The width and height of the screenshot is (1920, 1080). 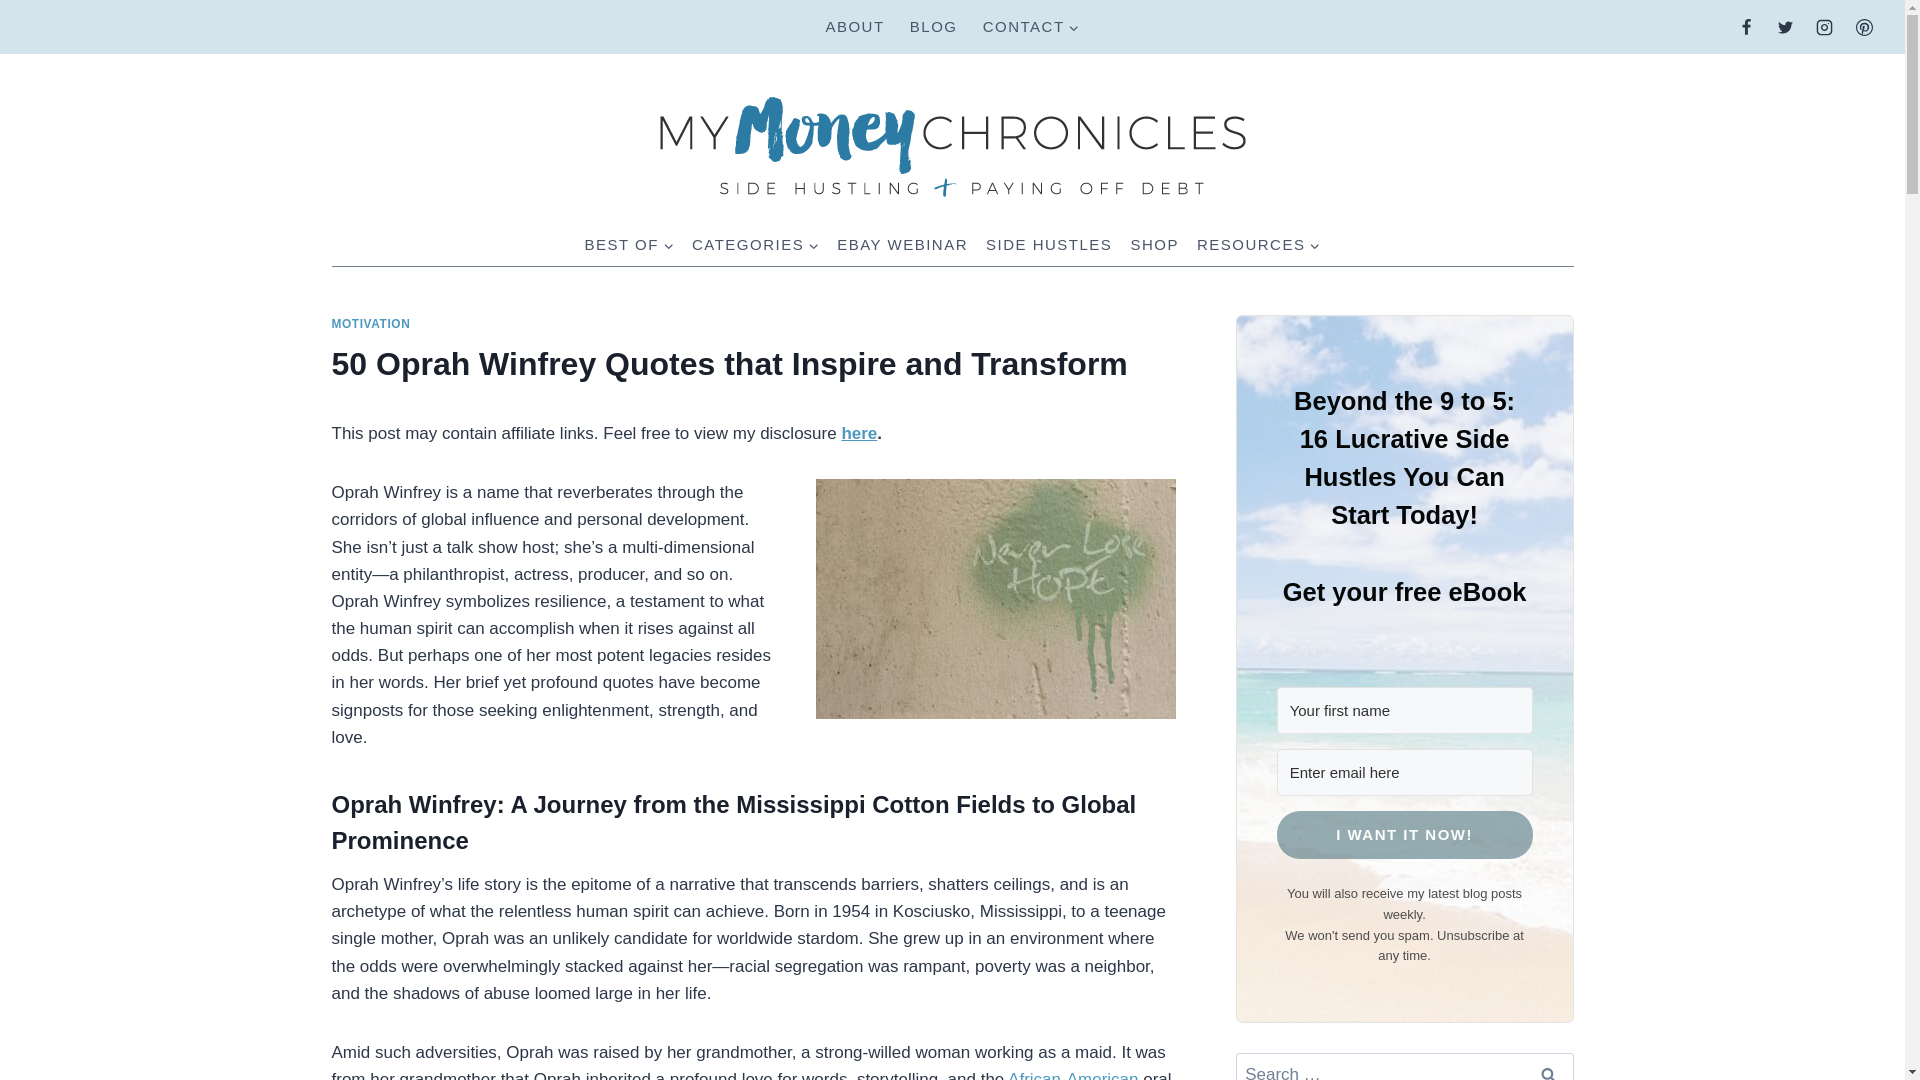 What do you see at coordinates (854, 27) in the screenshot?
I see `ABOUT` at bounding box center [854, 27].